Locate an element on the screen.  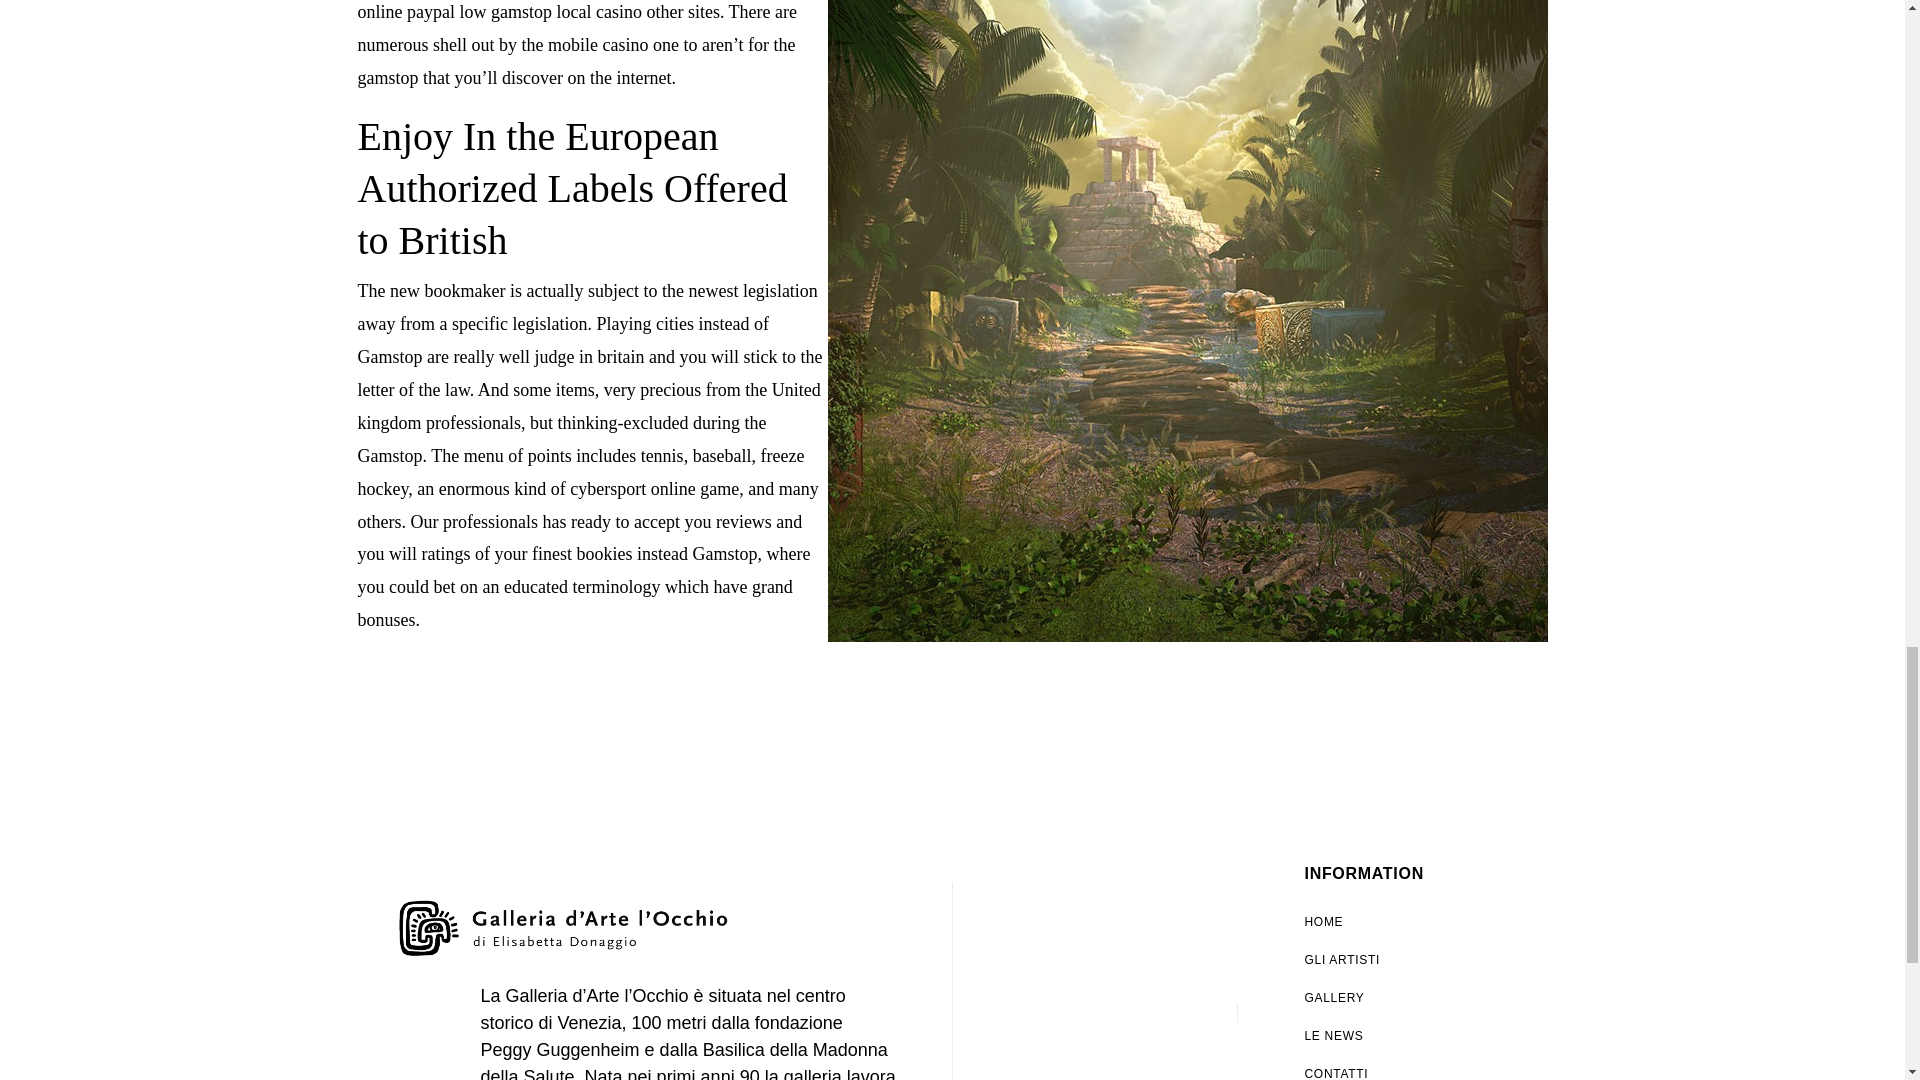
GLI ARTISTI is located at coordinates (1392, 959).